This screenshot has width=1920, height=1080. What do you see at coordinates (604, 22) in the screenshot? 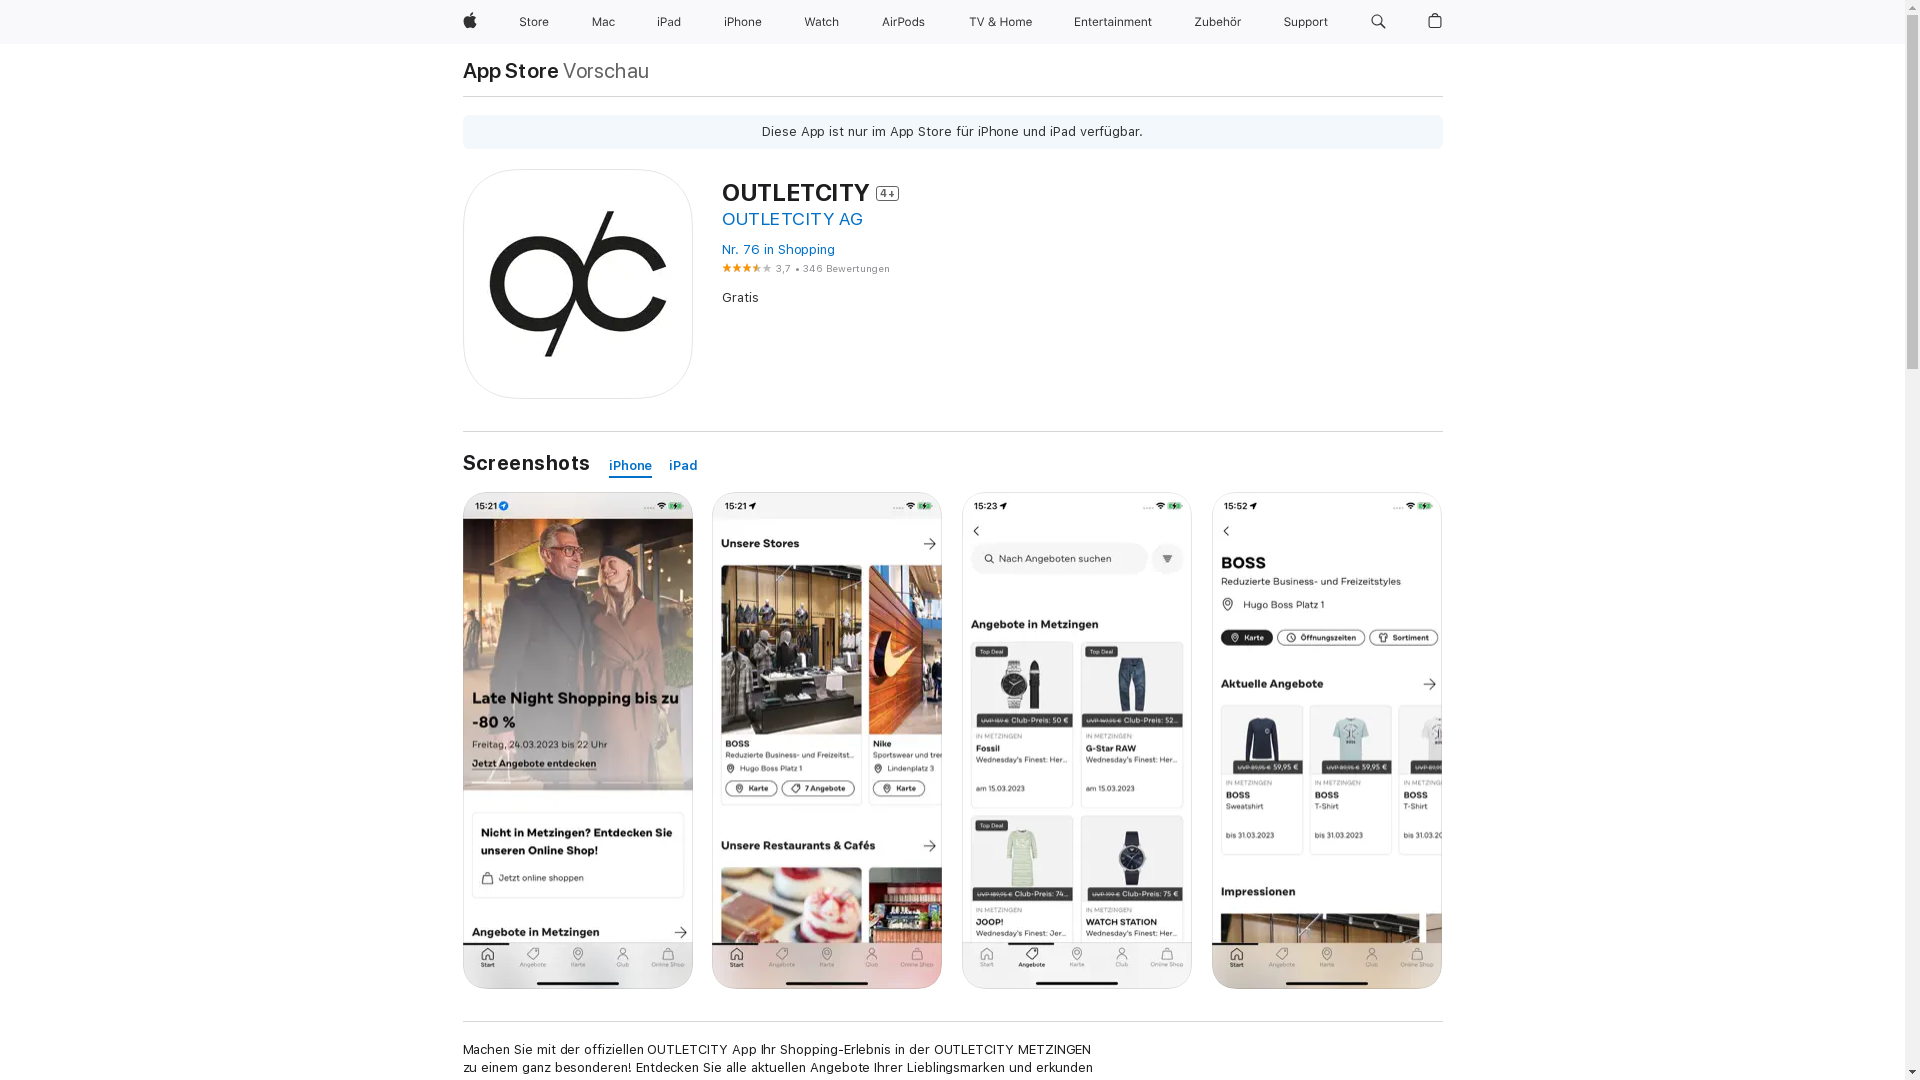
I see `Mac` at bounding box center [604, 22].